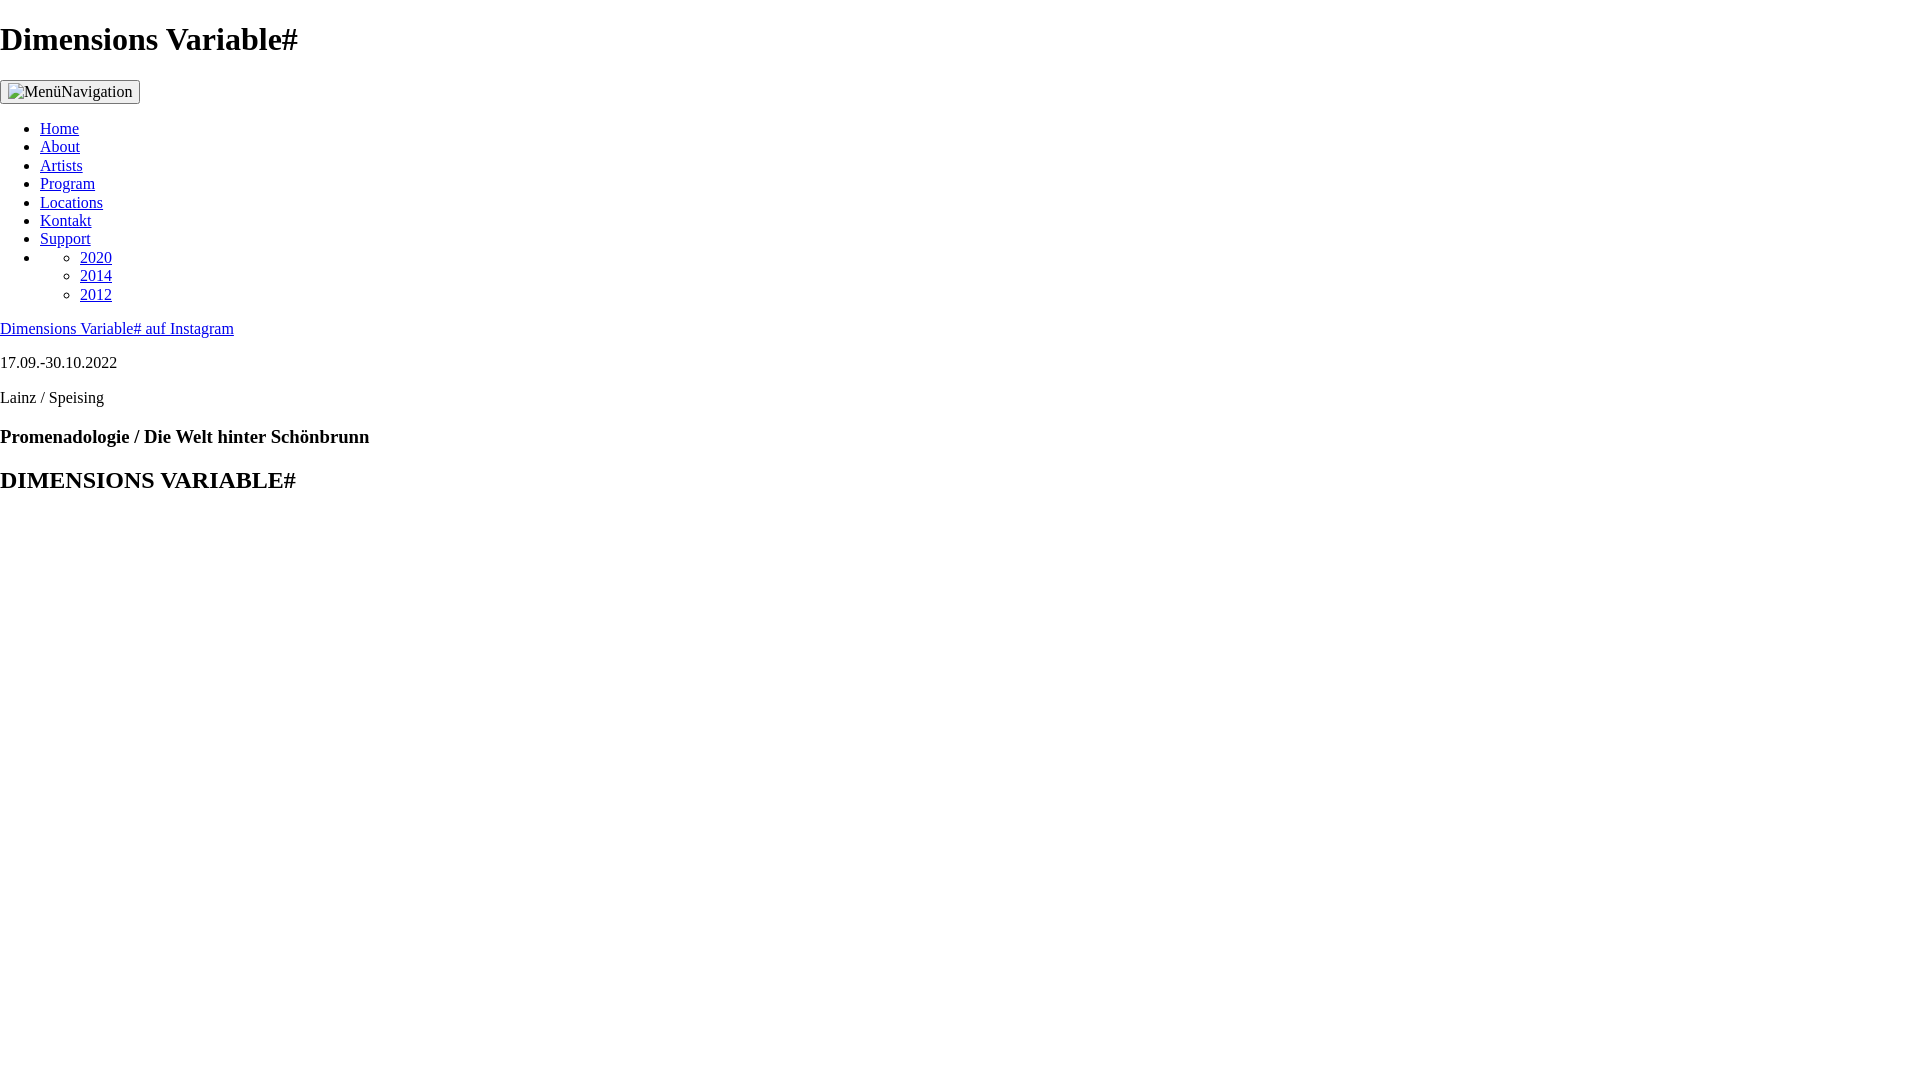 This screenshot has height=1080, width=1920. What do you see at coordinates (72, 202) in the screenshot?
I see `Locations` at bounding box center [72, 202].